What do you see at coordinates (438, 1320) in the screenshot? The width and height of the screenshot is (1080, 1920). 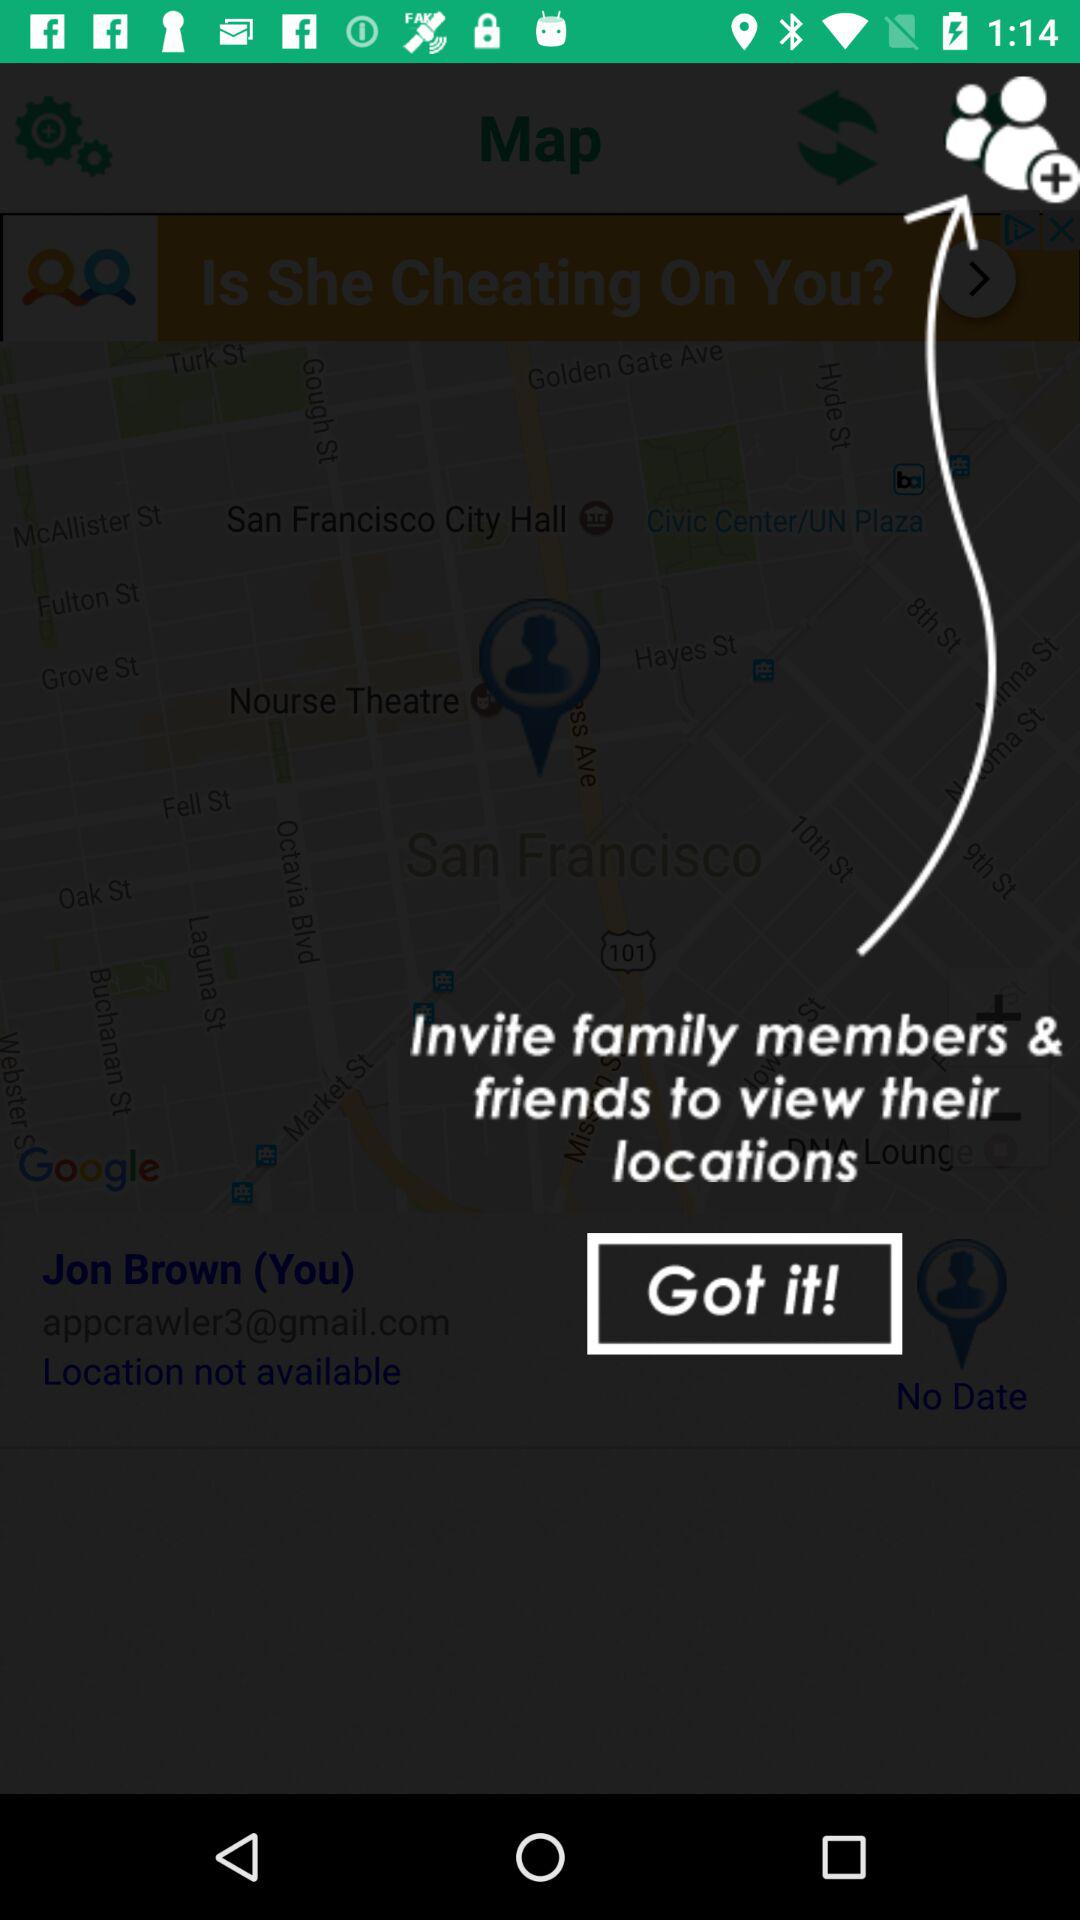 I see `launch item below the jon brown (you) item` at bounding box center [438, 1320].